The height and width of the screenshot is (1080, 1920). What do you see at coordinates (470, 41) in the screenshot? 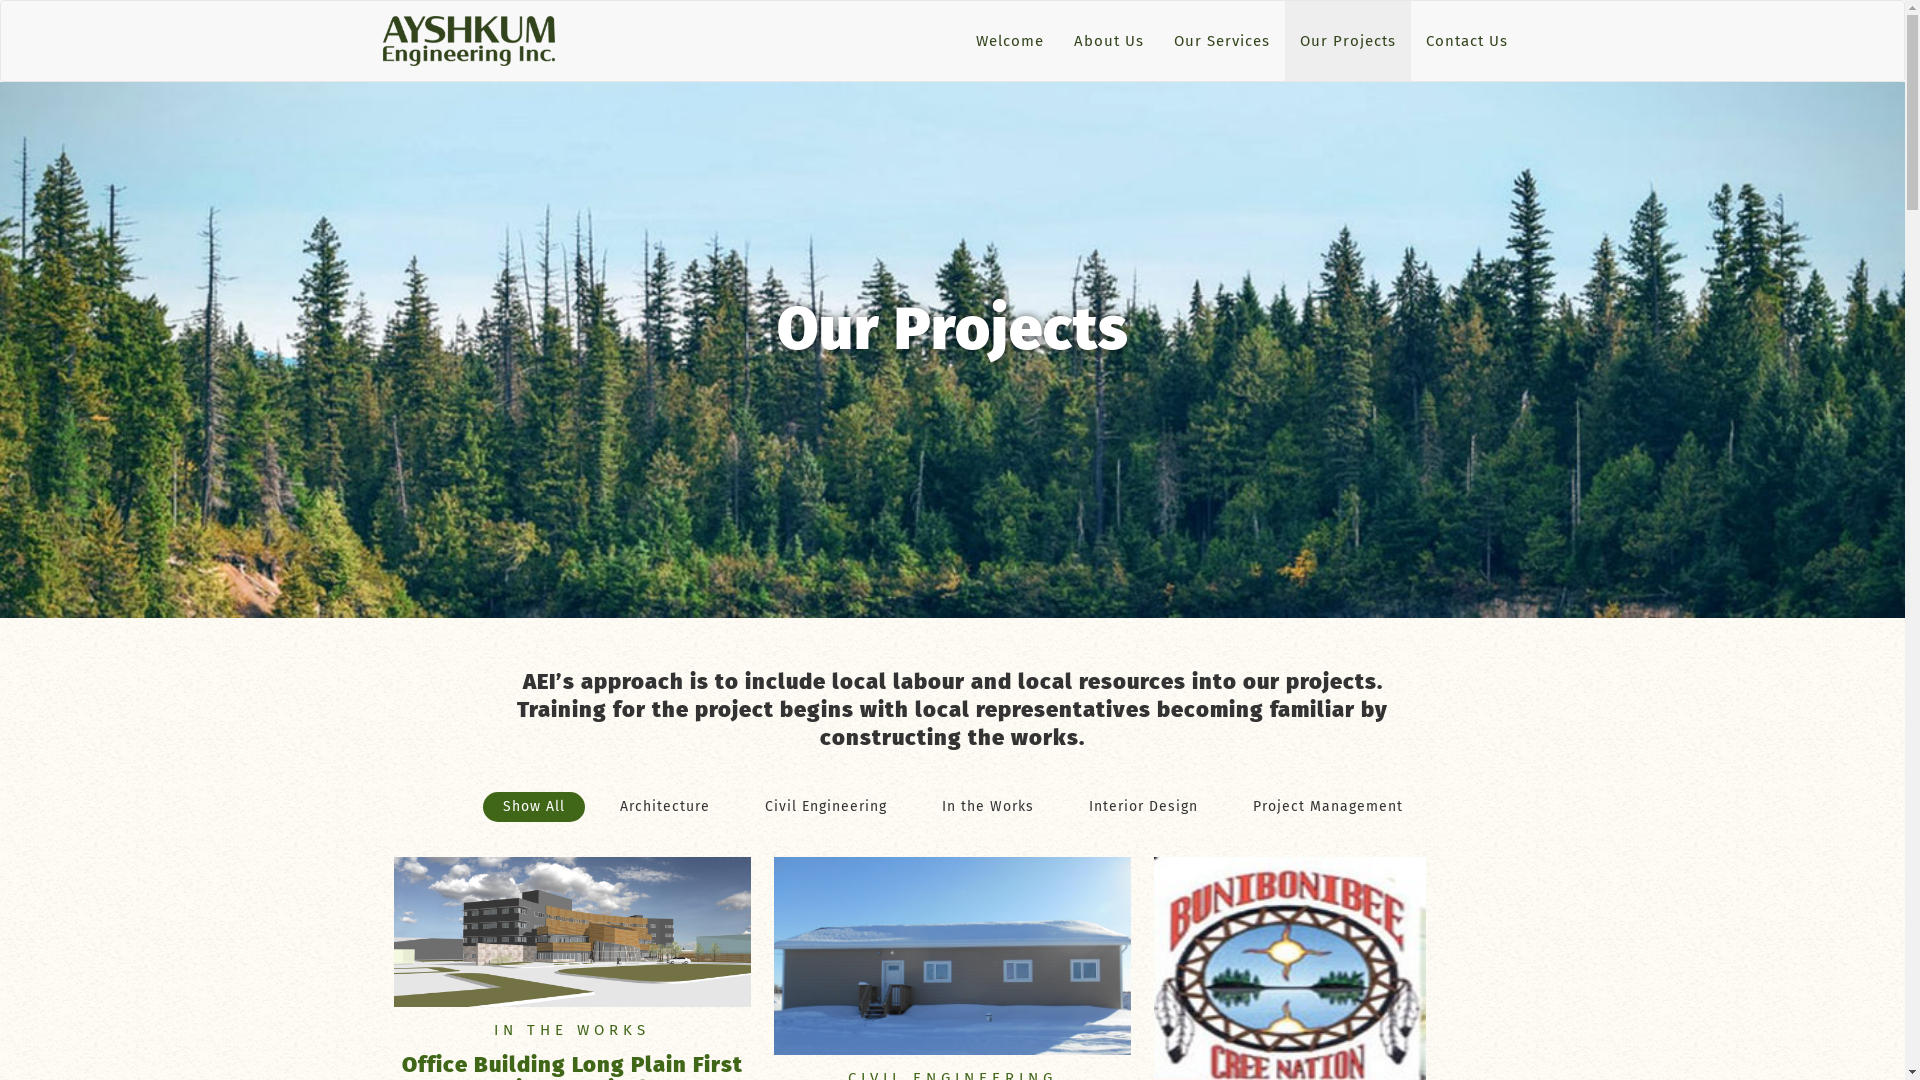
I see `Ayshkum Engineering Inc.` at bounding box center [470, 41].